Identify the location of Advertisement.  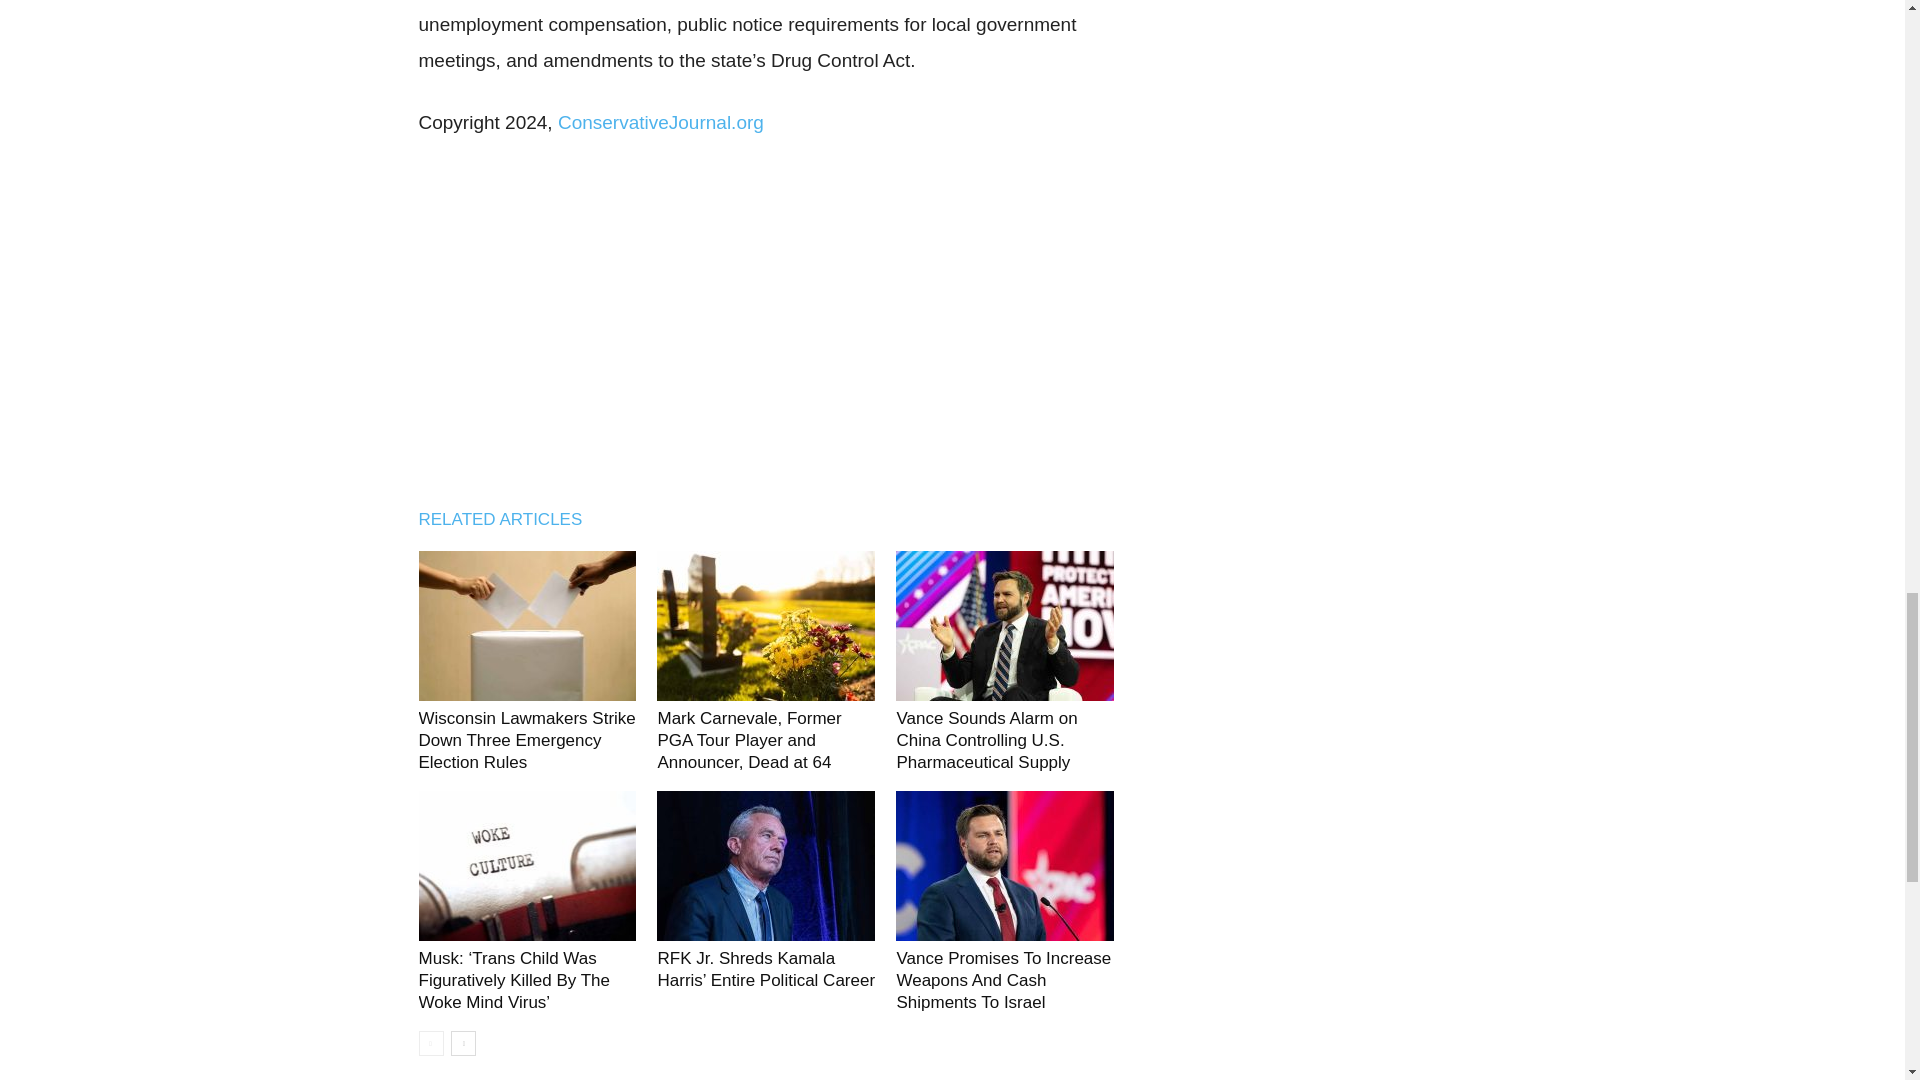
(766, 316).